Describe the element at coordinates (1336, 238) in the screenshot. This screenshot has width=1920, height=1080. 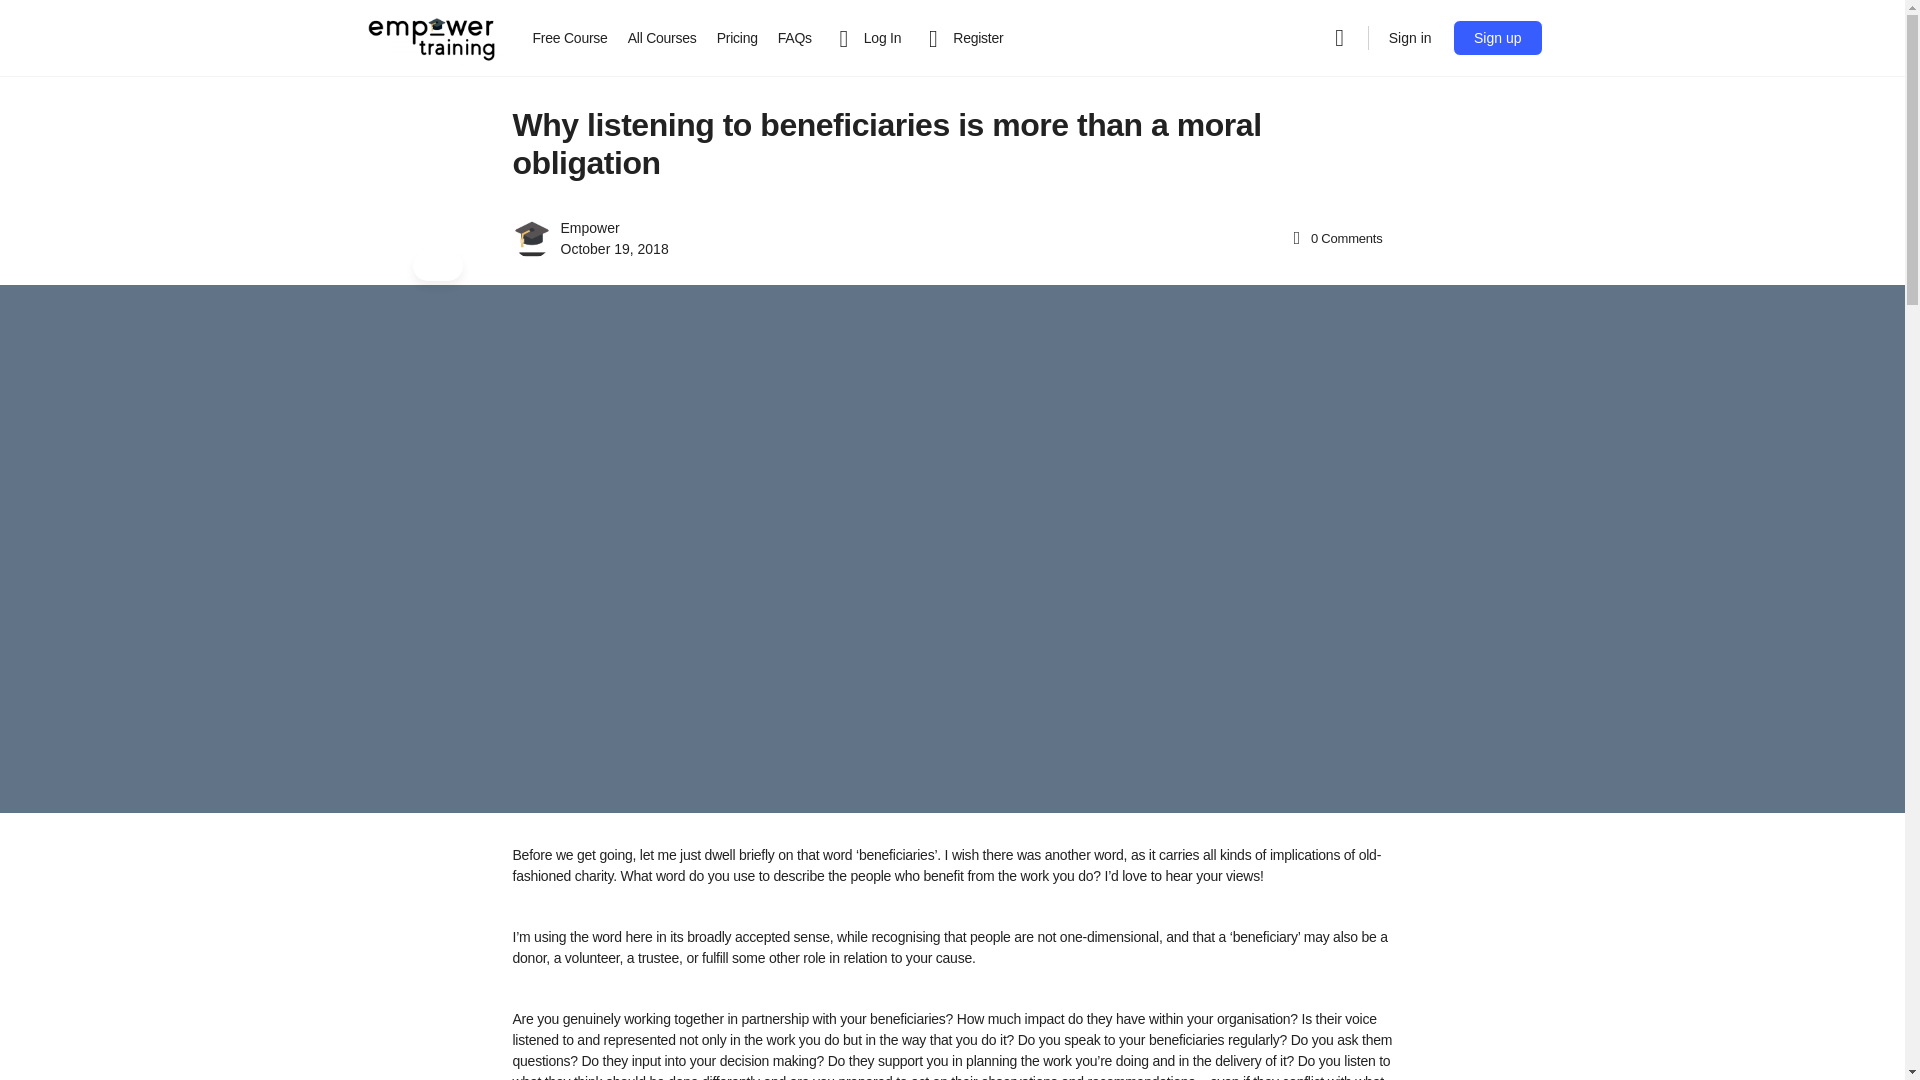
I see `0 Comments` at that location.